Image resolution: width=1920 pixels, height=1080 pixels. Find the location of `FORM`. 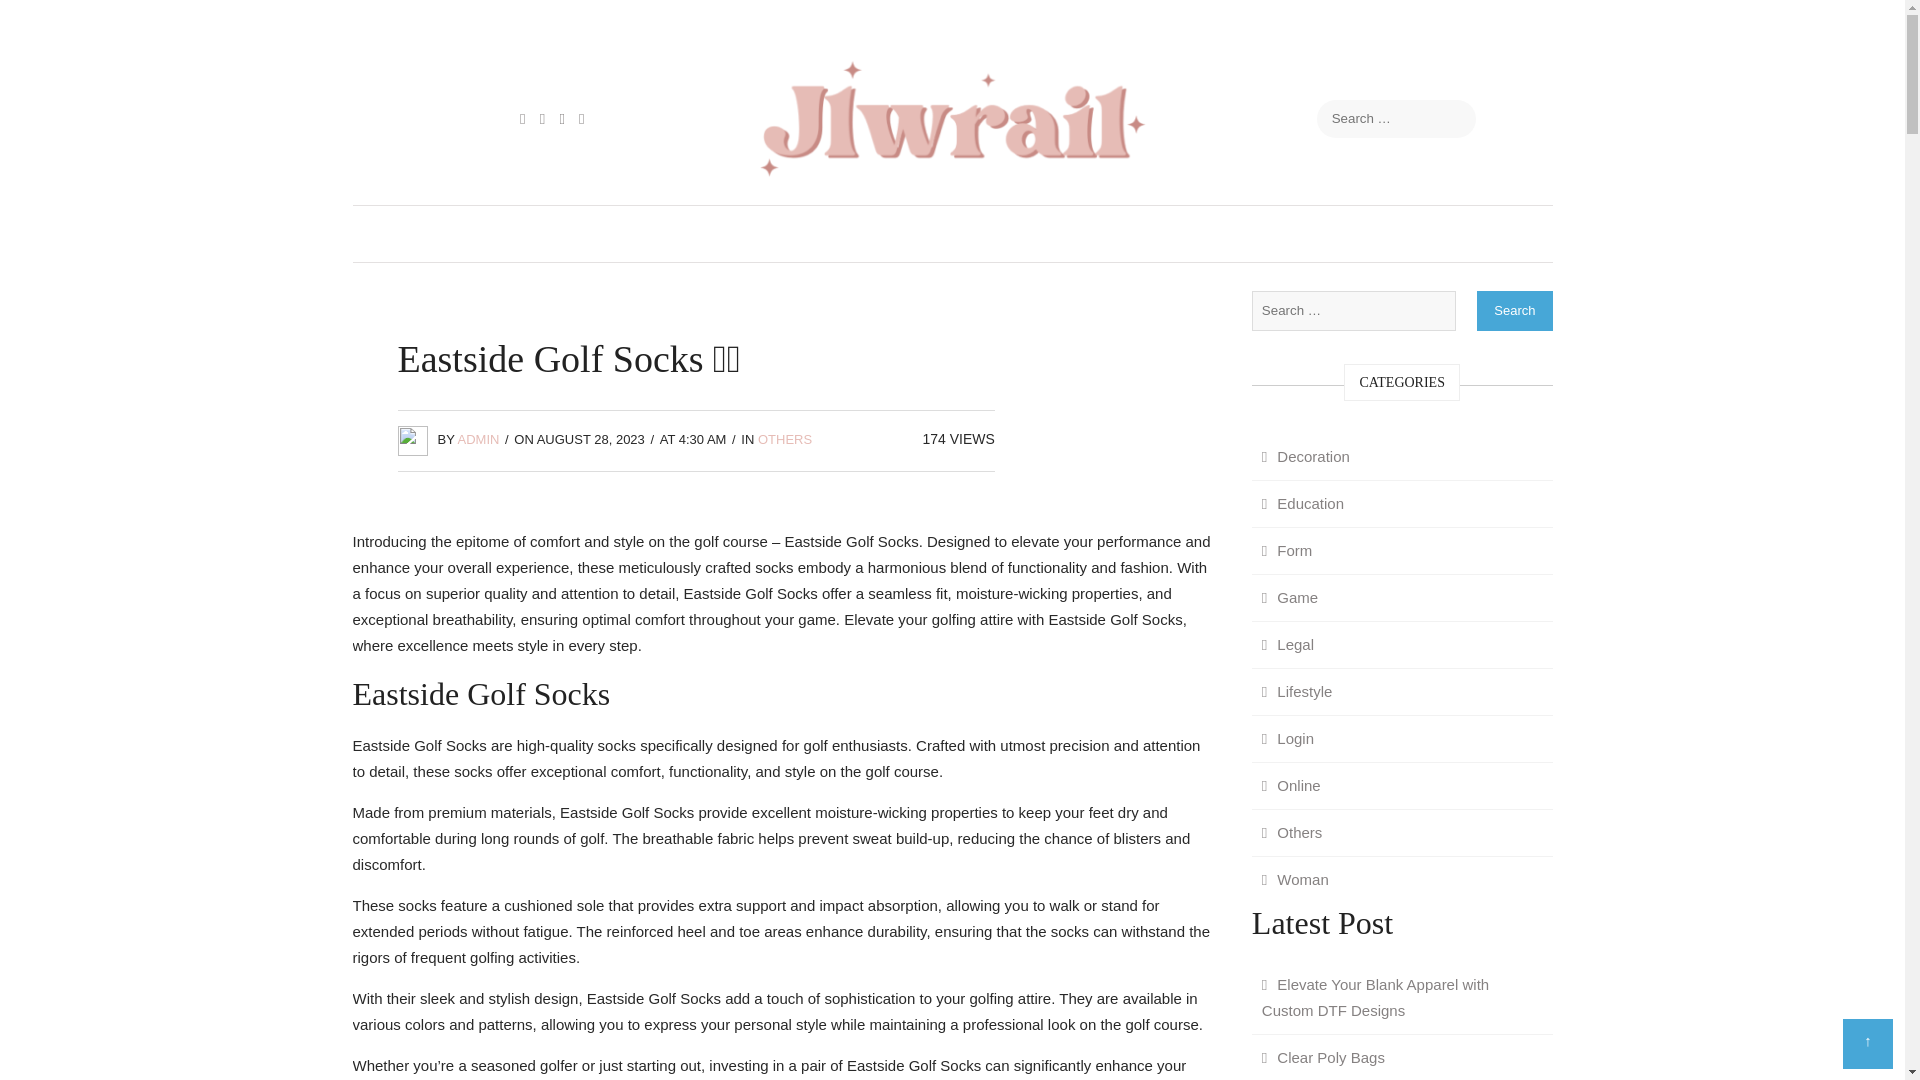

FORM is located at coordinates (830, 234).